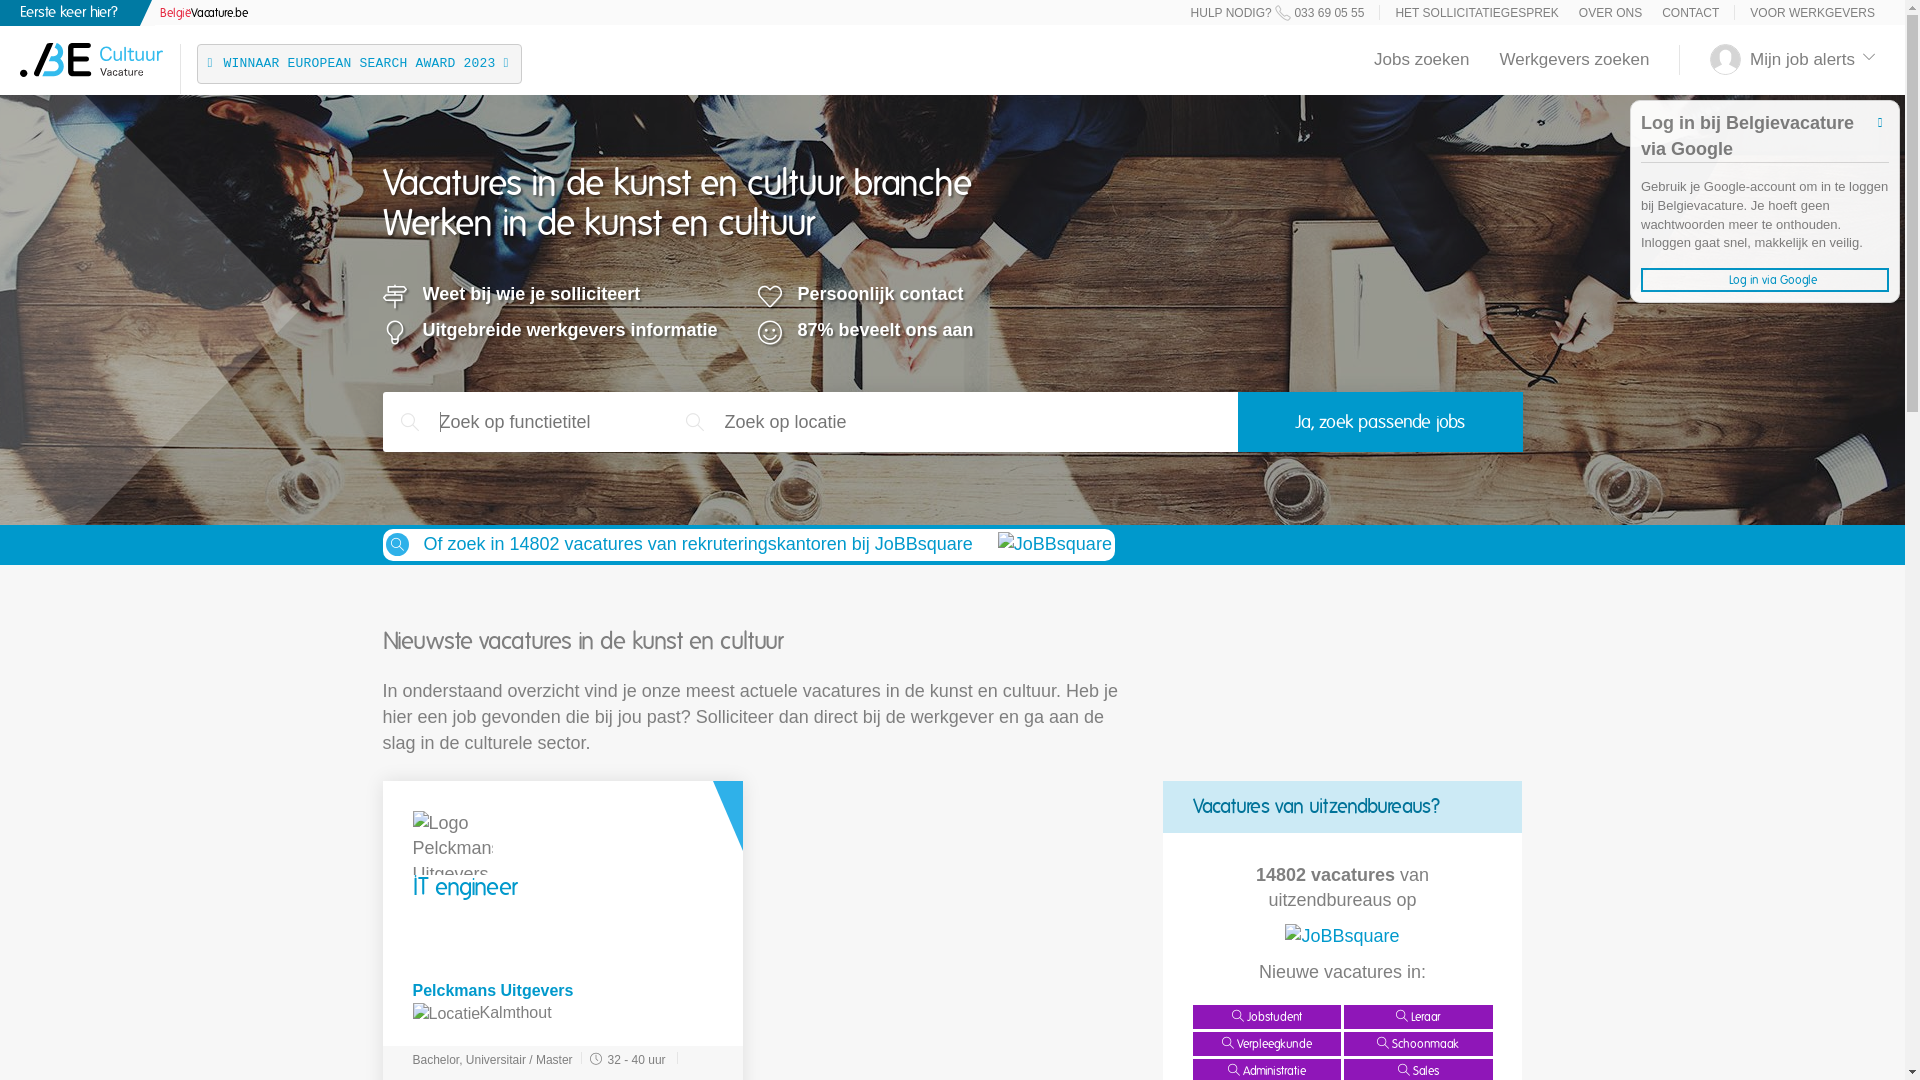 Image resolution: width=1920 pixels, height=1080 pixels. Describe the element at coordinates (1266, 1044) in the screenshot. I see ` Verpleegkunde` at that location.